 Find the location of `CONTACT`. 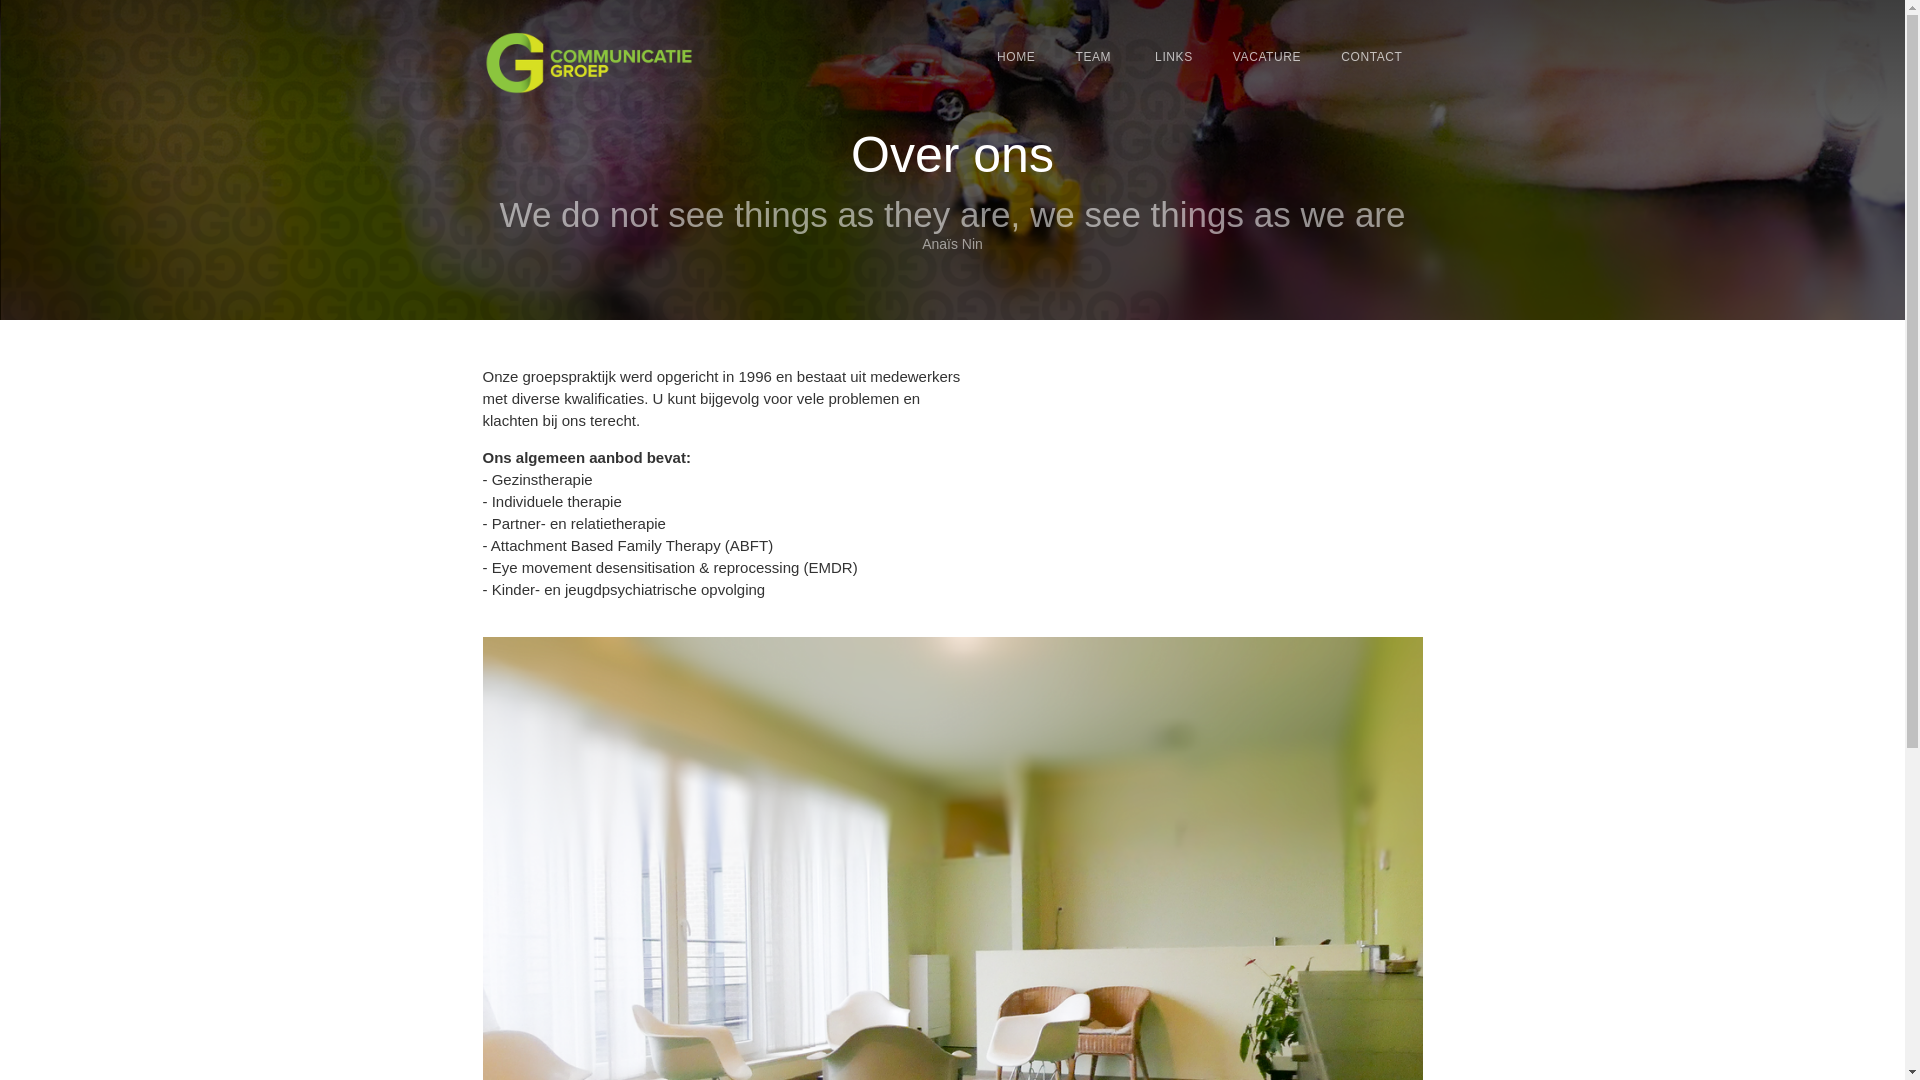

CONTACT is located at coordinates (1372, 57).